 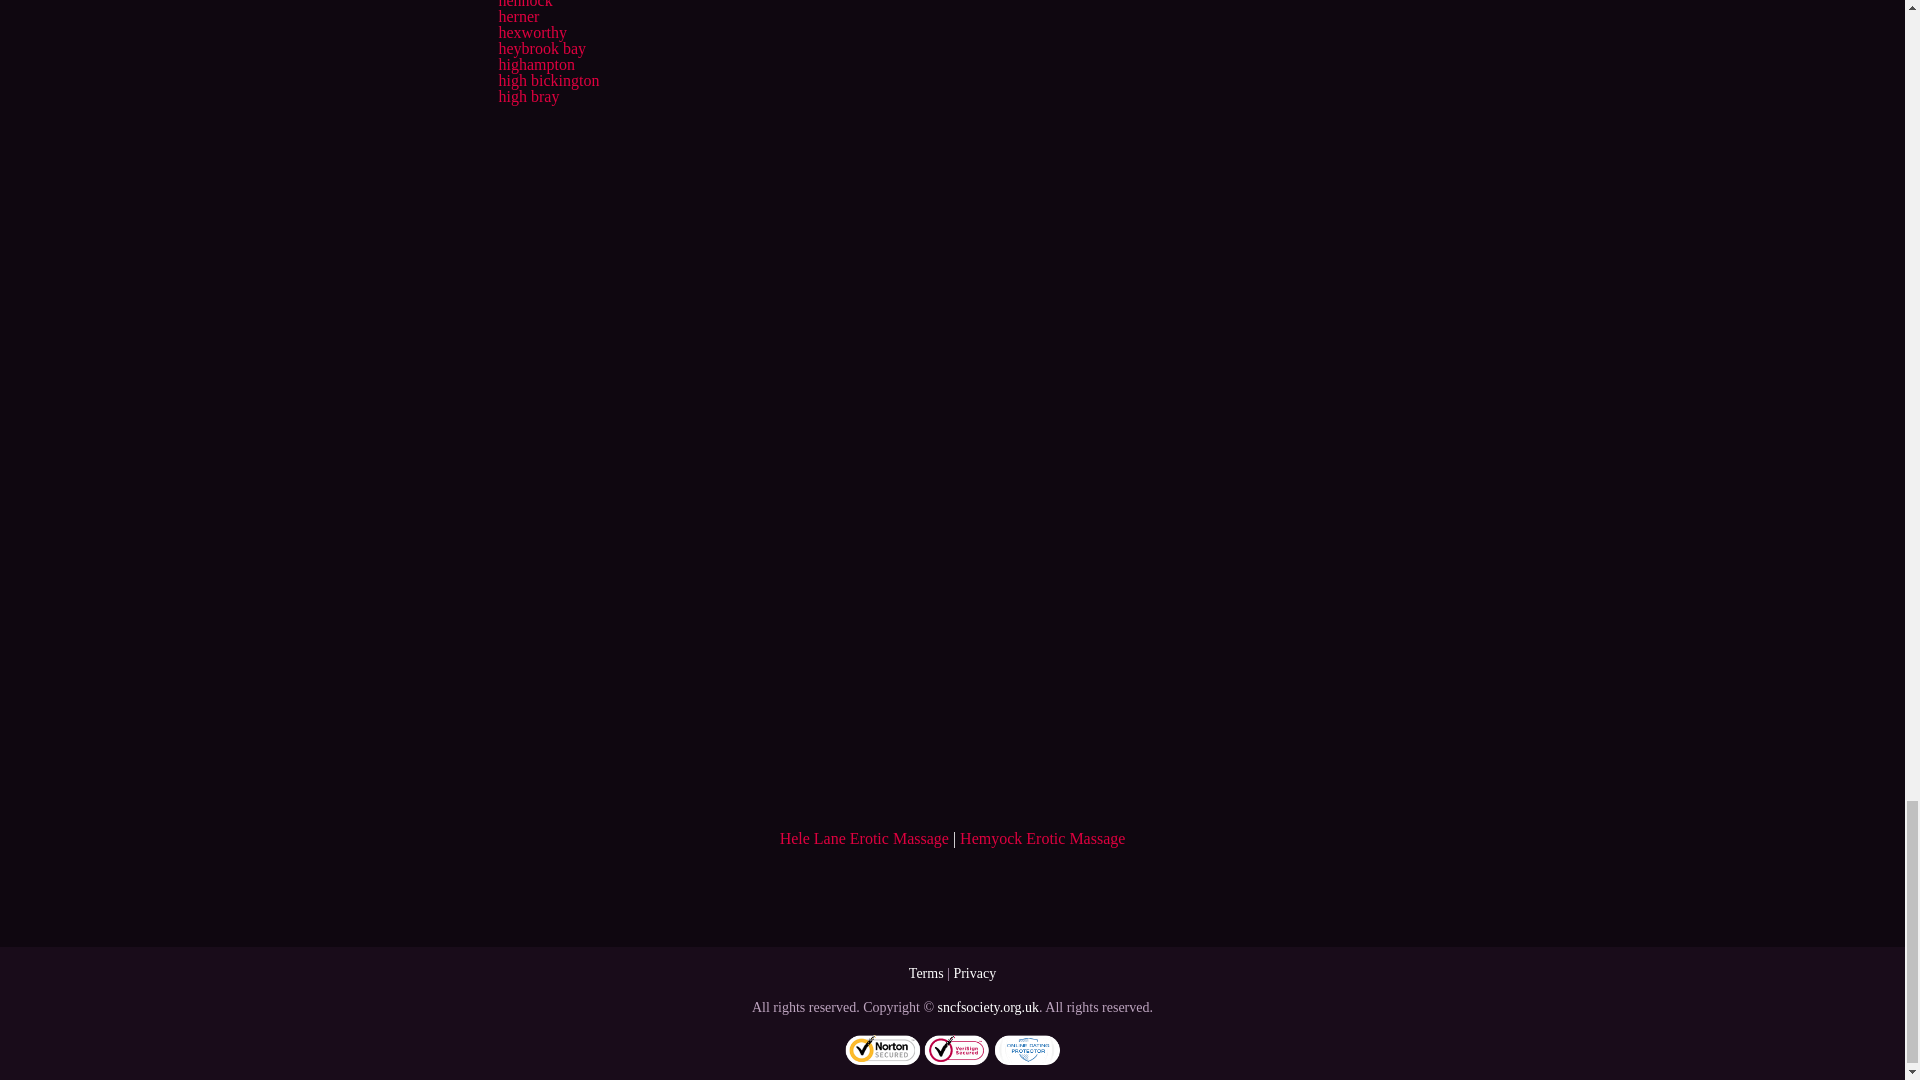 I want to click on heybrook bay, so click(x=541, y=48).